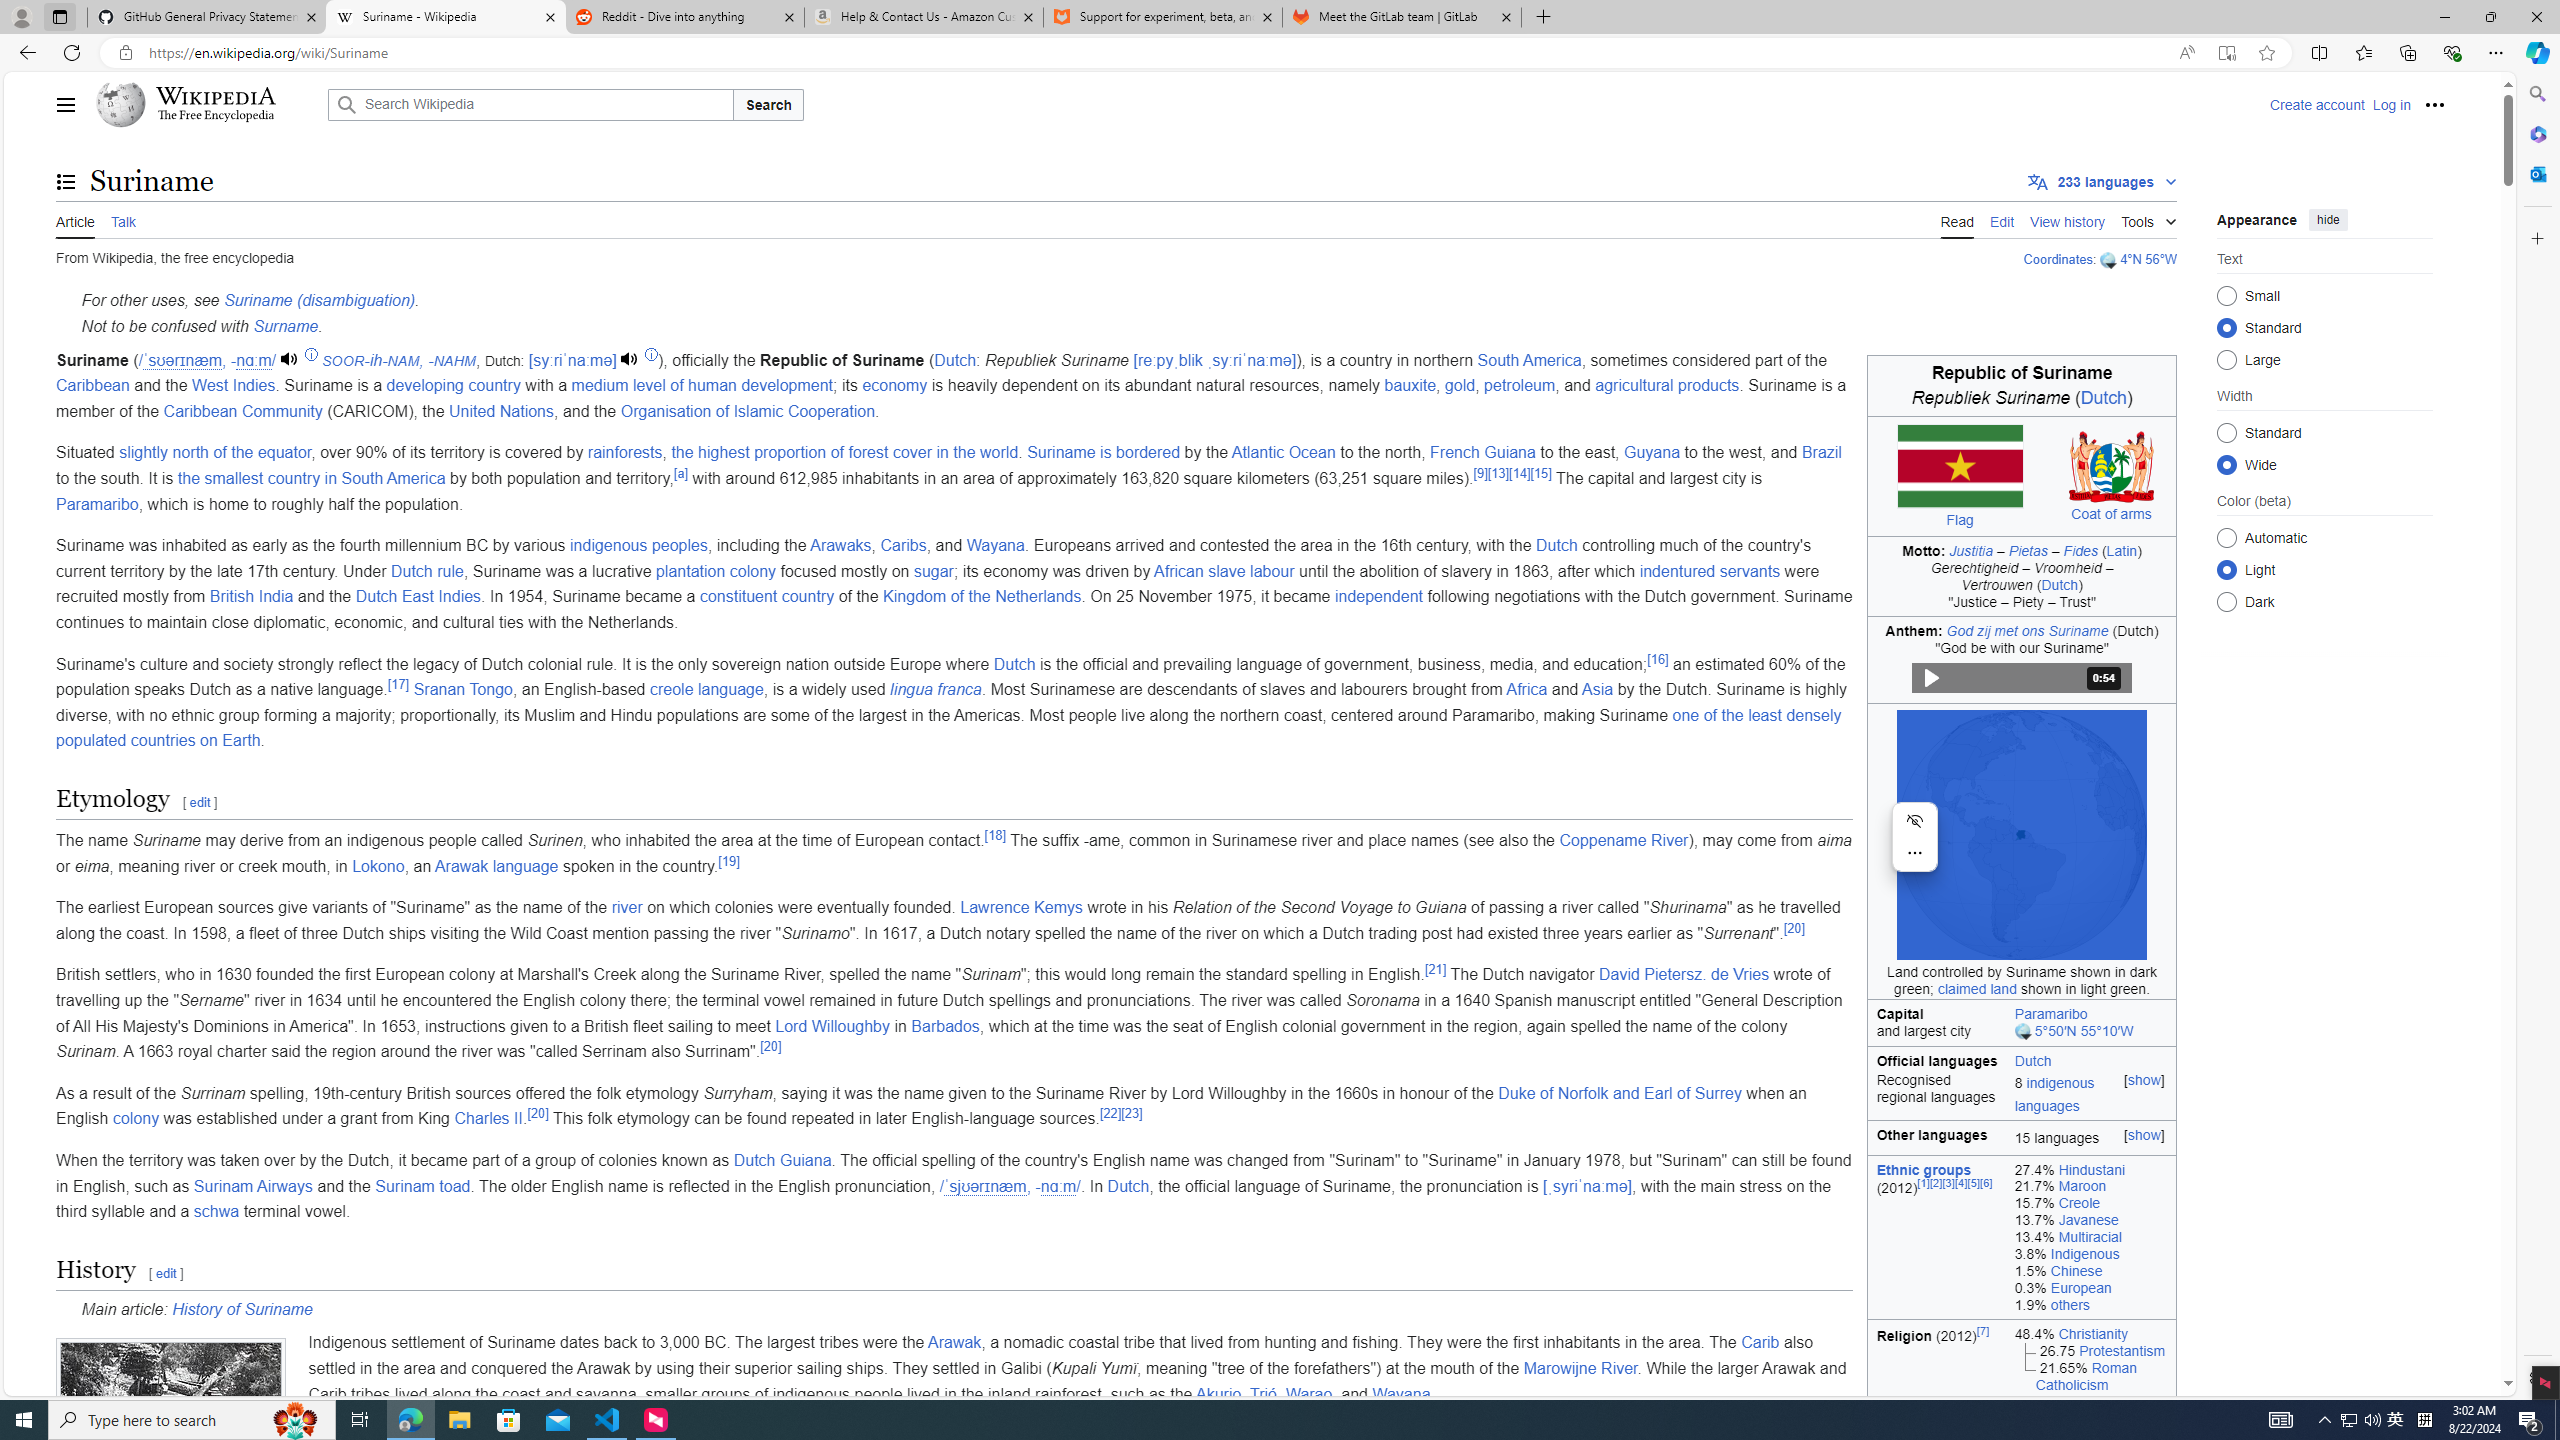 The width and height of the screenshot is (2560, 1440). I want to click on Mini menu on text selection, so click(1914, 837).